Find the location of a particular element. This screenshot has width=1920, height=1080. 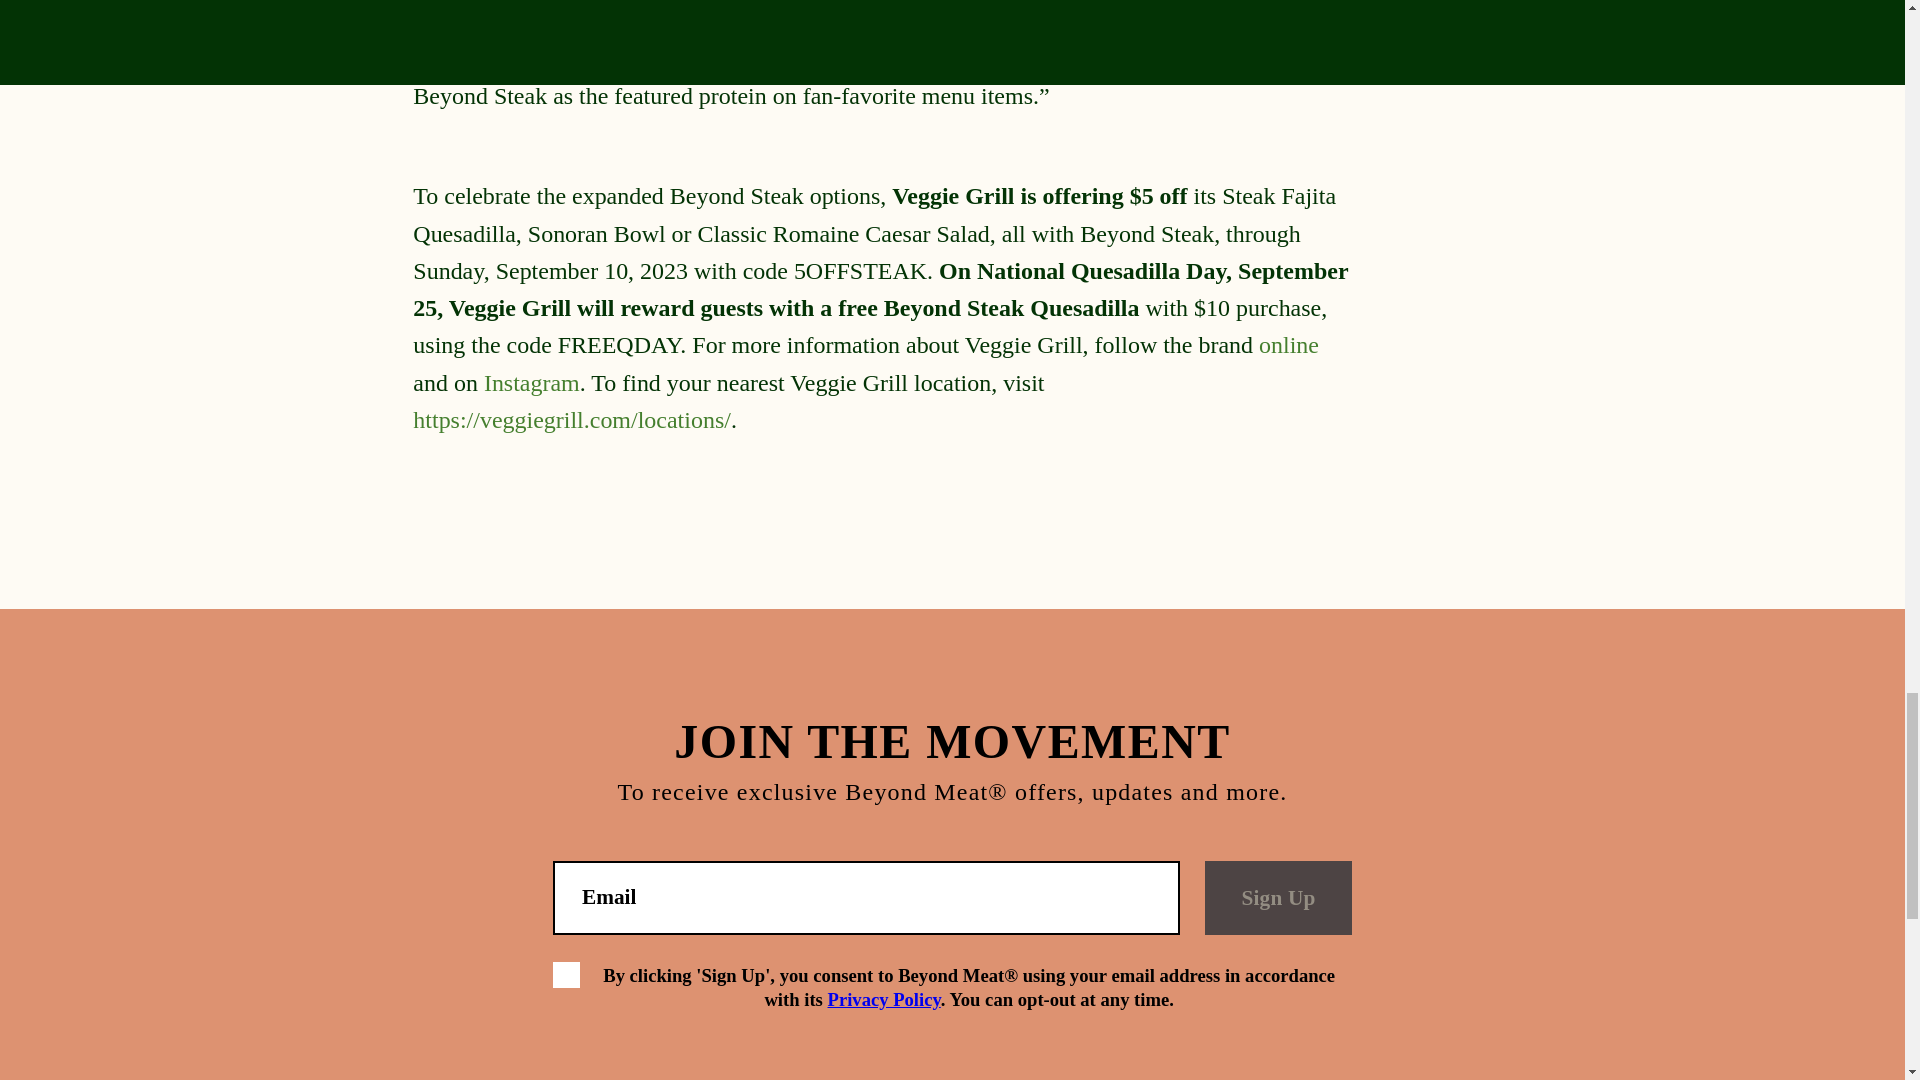

online is located at coordinates (1289, 344).